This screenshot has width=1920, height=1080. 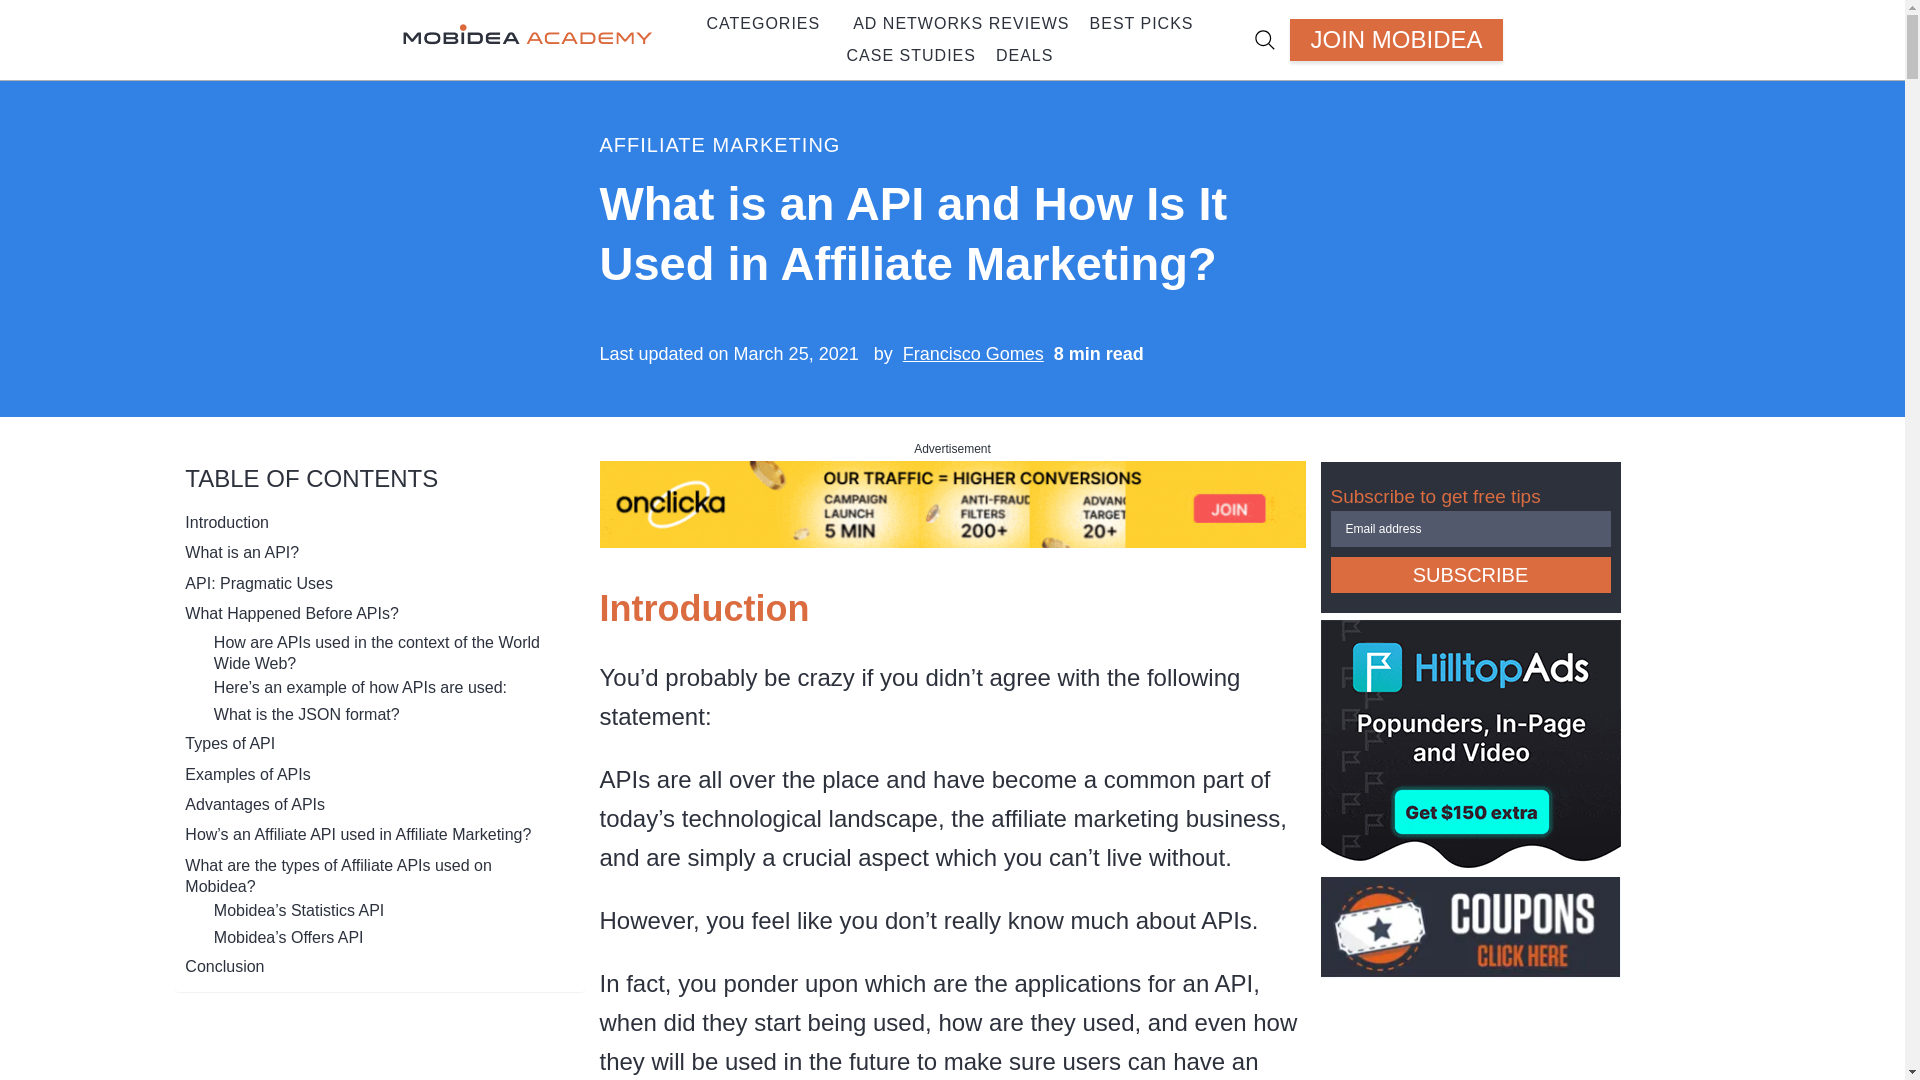 I want to click on CASE STUDIES, so click(x=912, y=56).